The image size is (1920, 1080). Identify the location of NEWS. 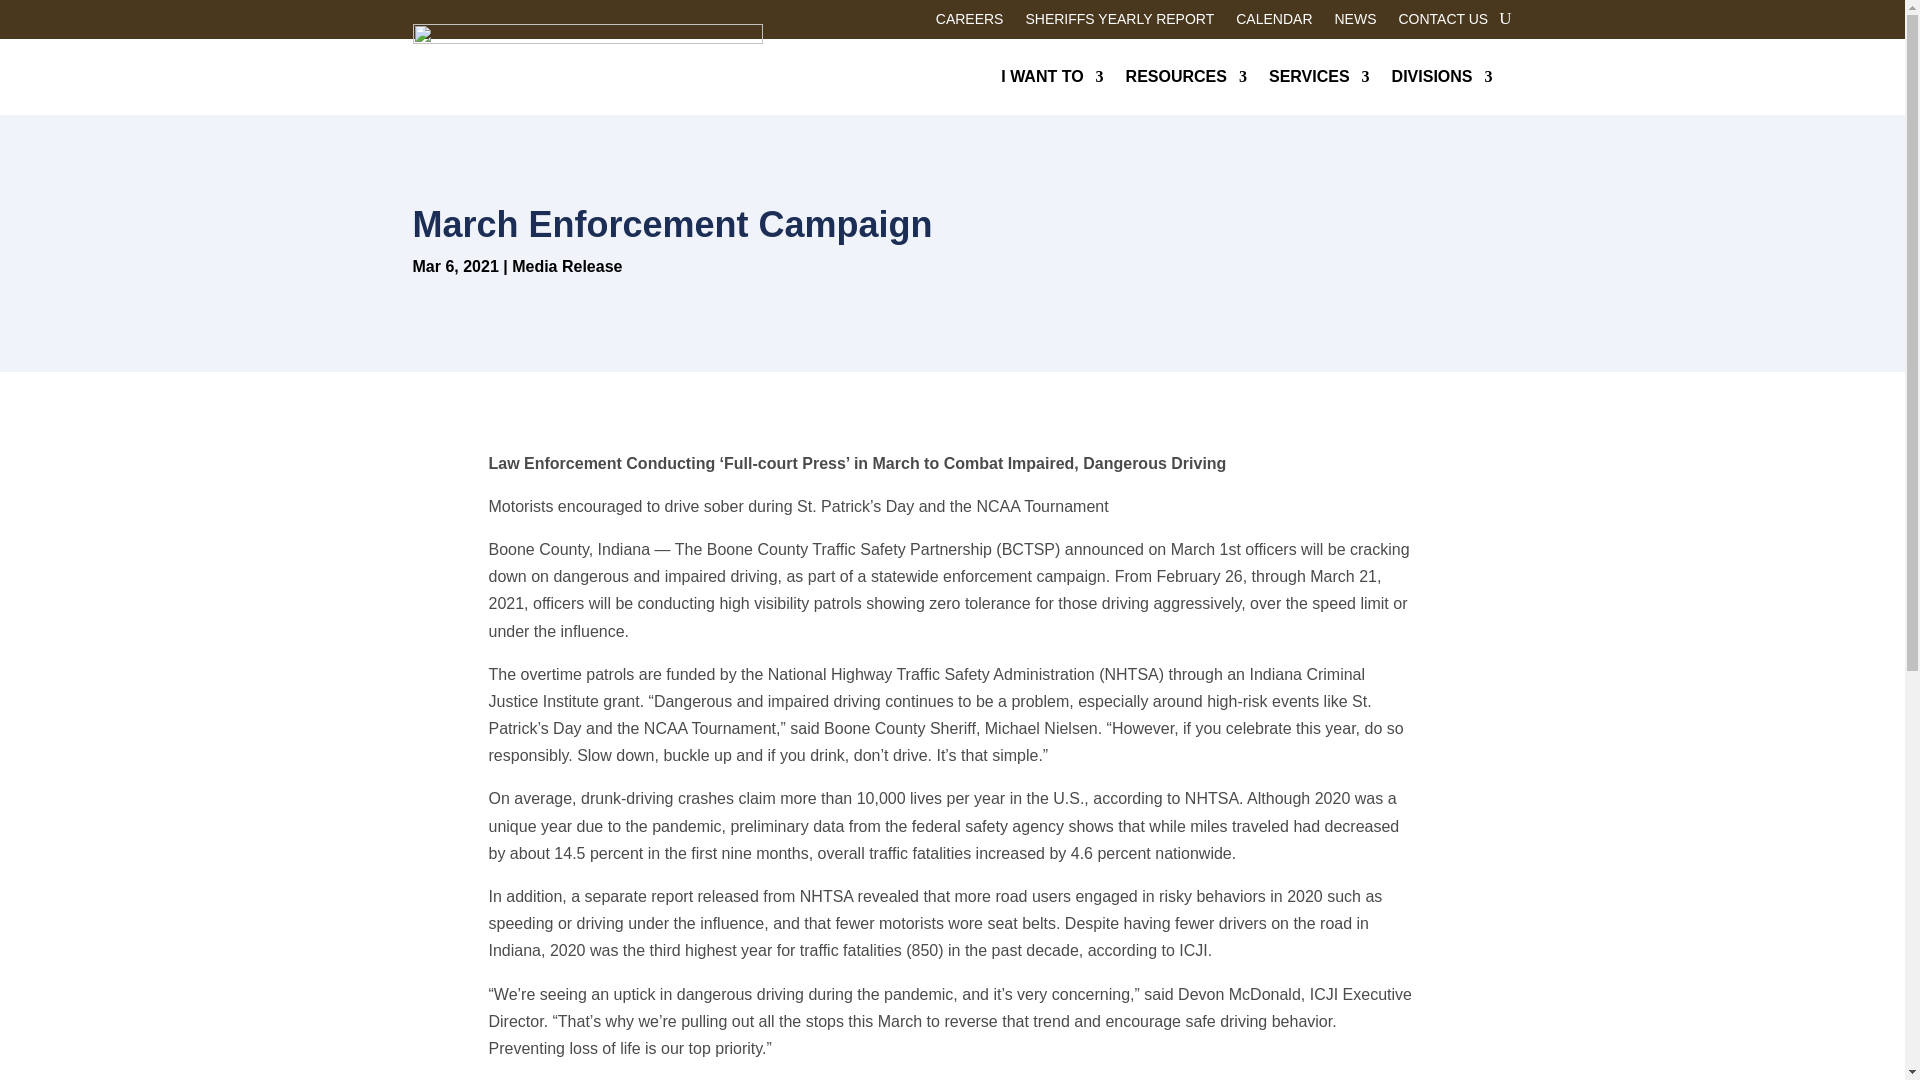
(1355, 22).